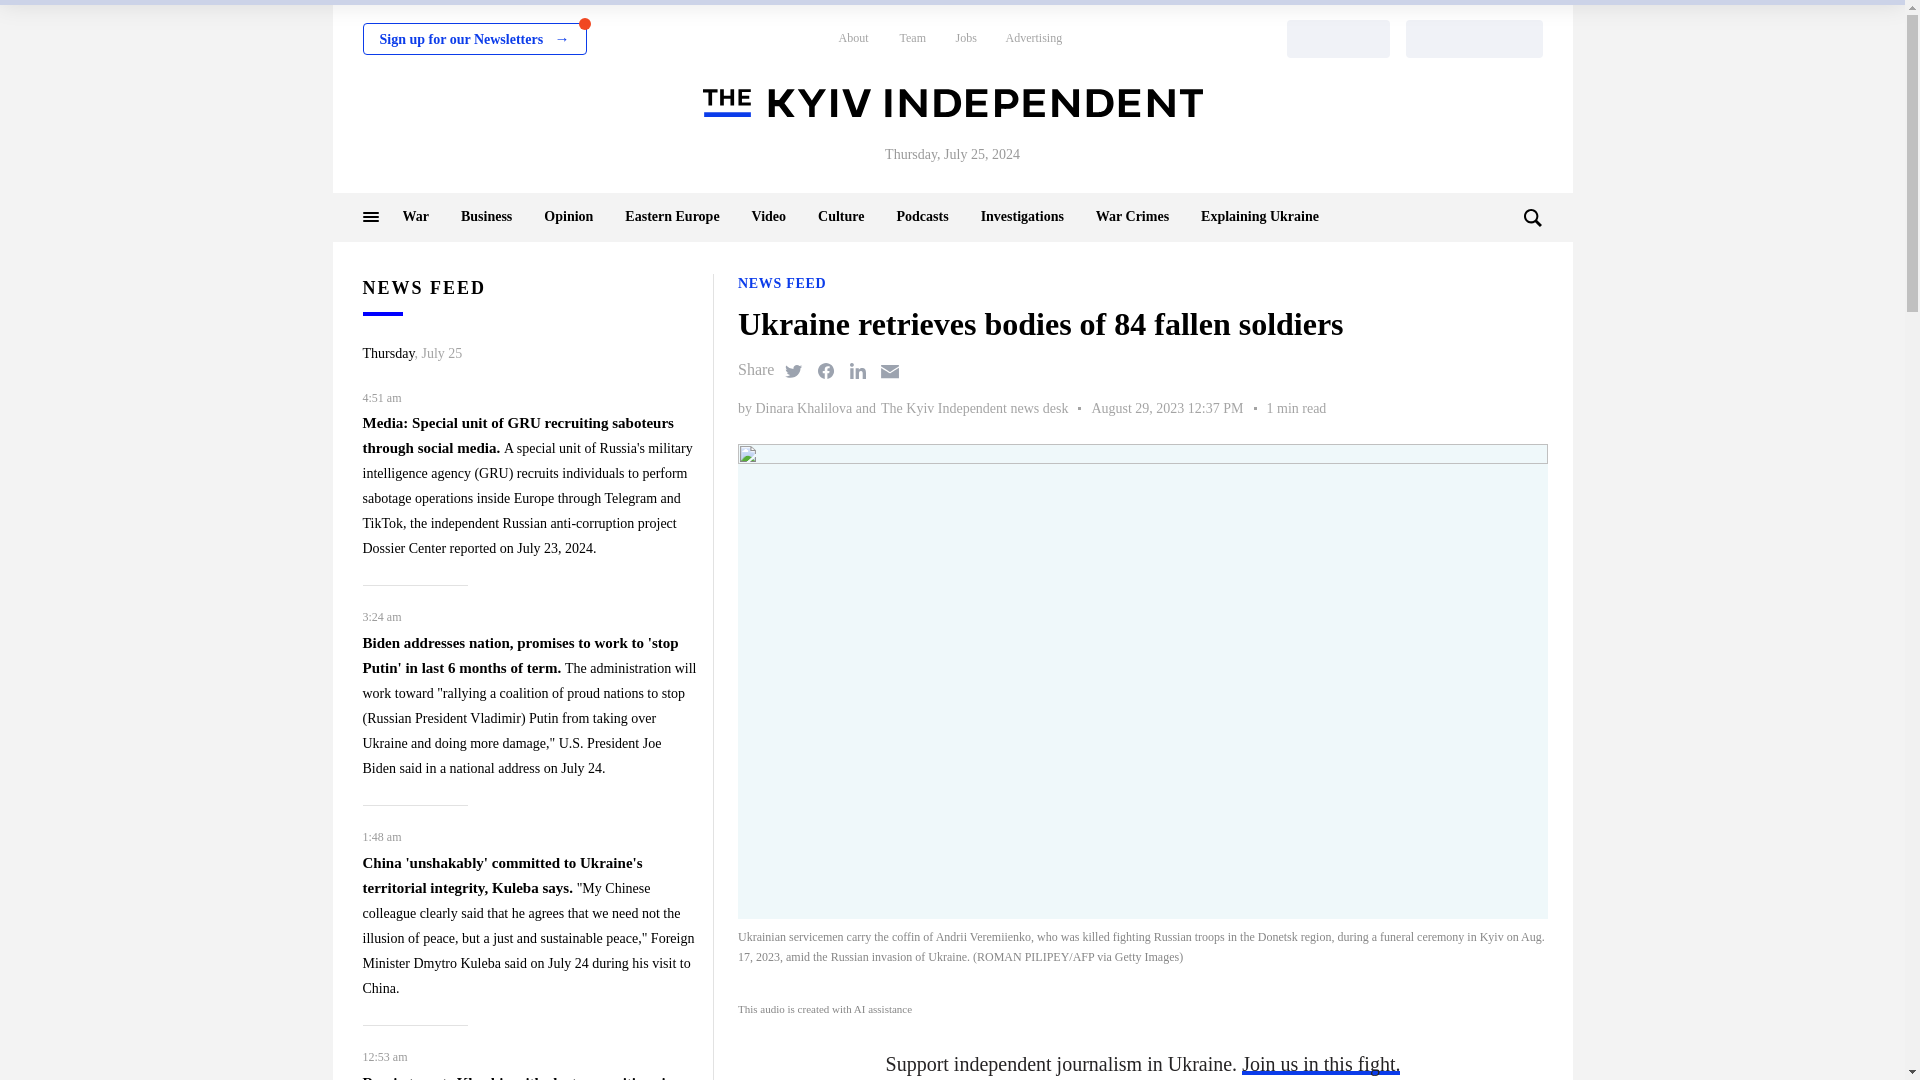  Describe the element at coordinates (414, 216) in the screenshot. I see `War` at that location.